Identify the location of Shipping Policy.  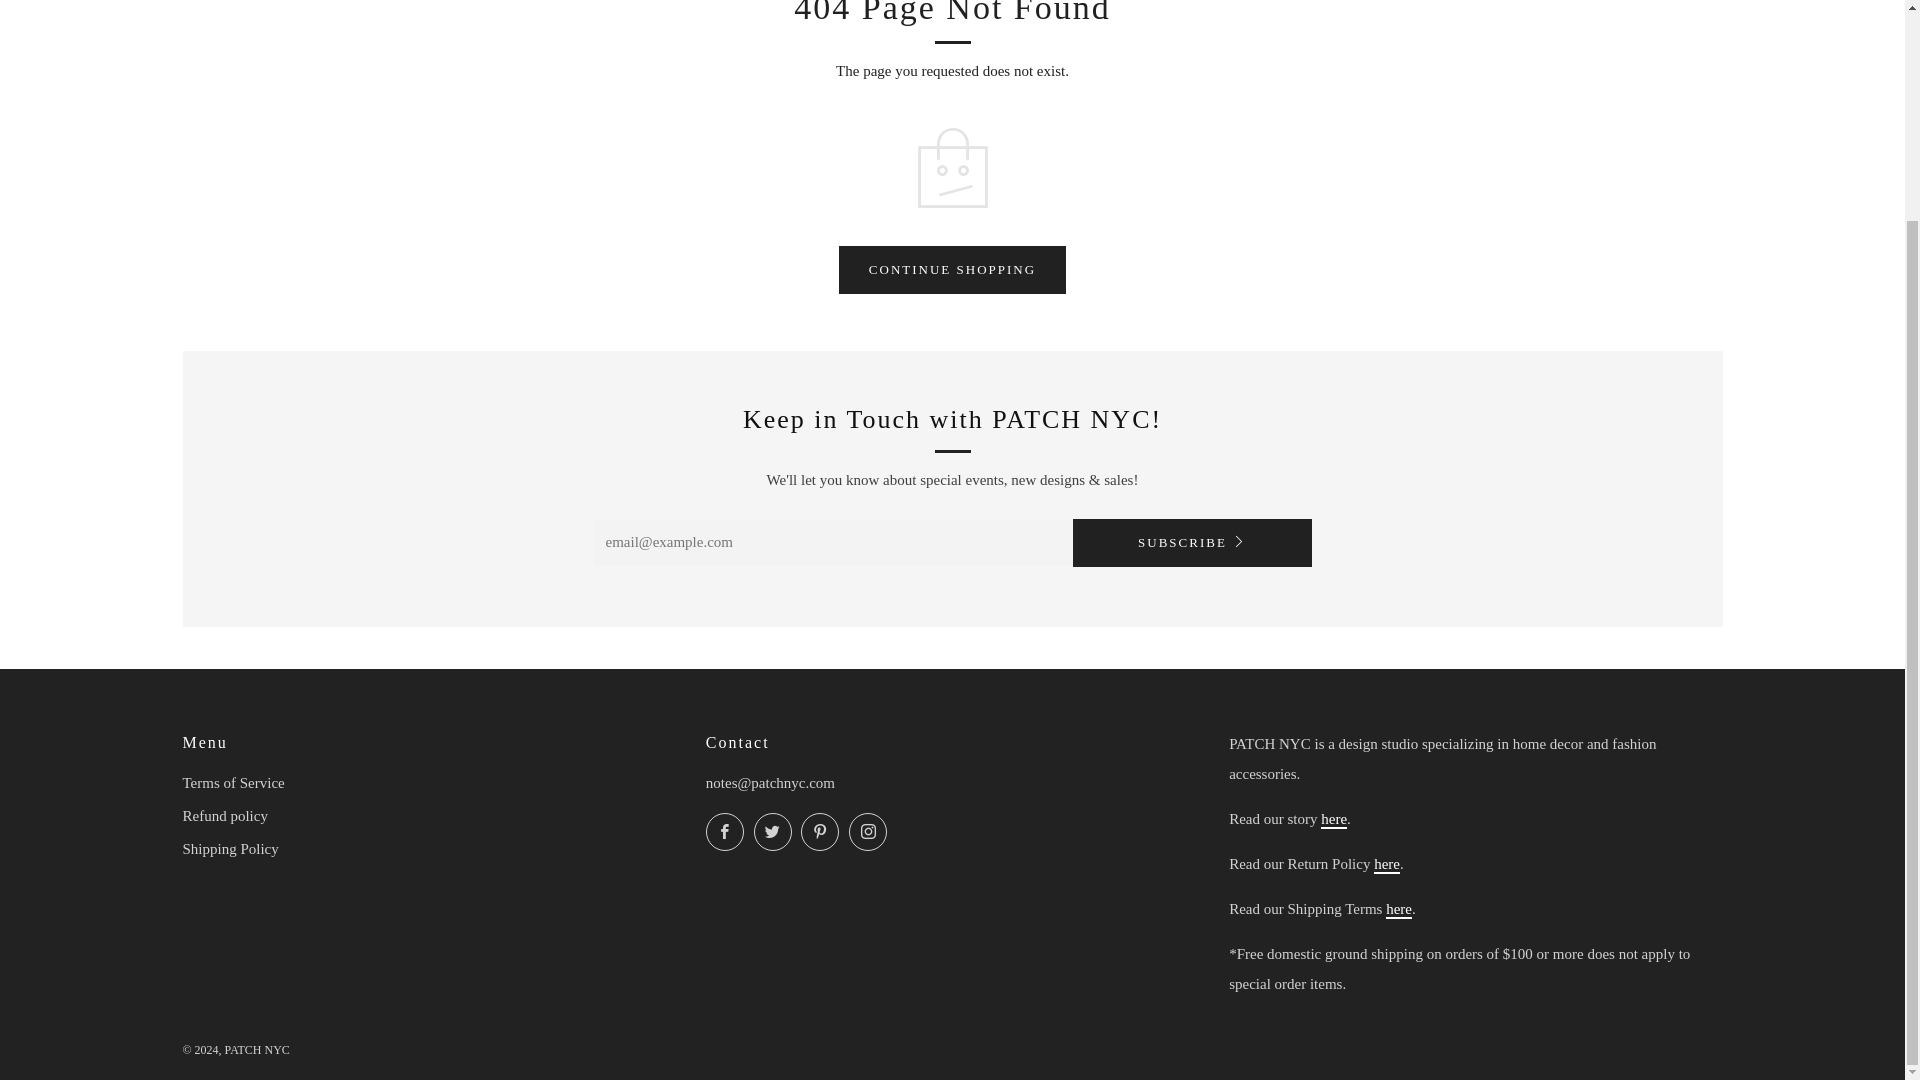
(1398, 910).